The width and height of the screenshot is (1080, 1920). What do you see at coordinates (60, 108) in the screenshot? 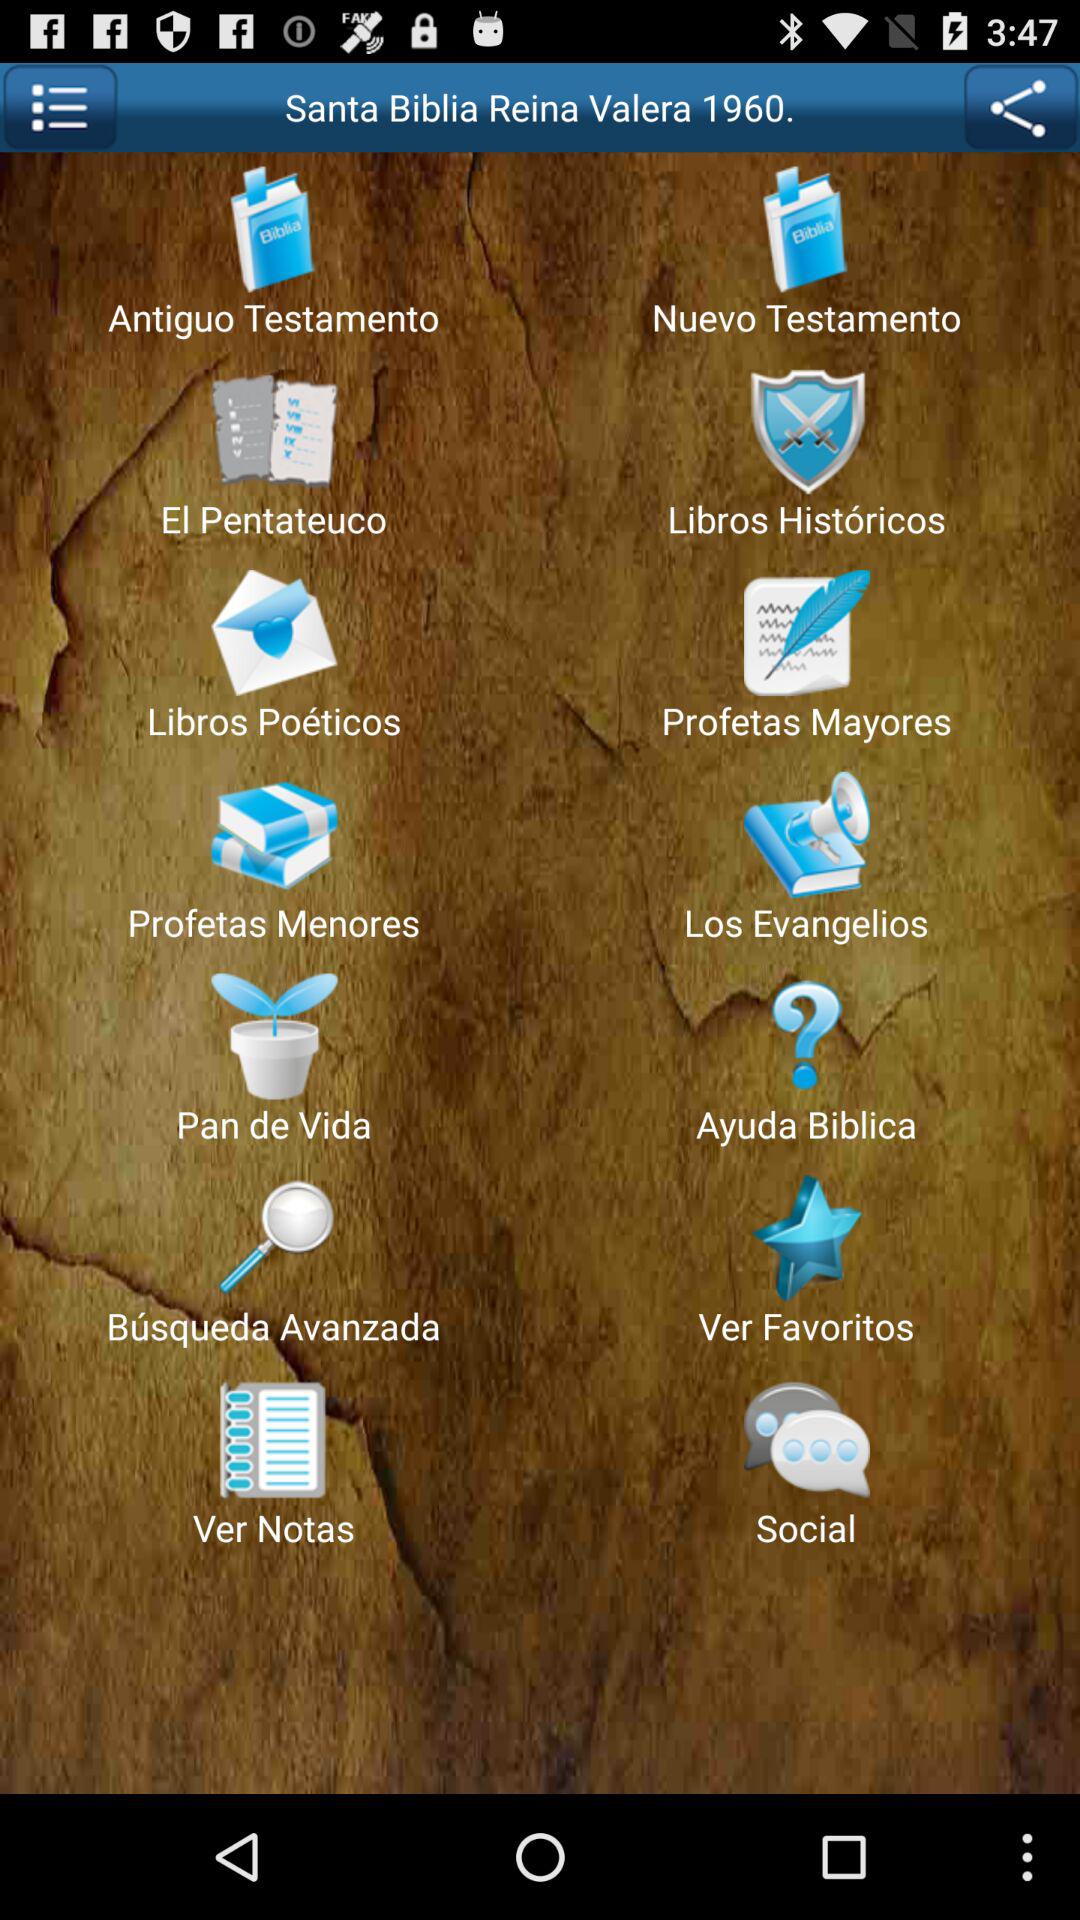
I see `more options` at bounding box center [60, 108].